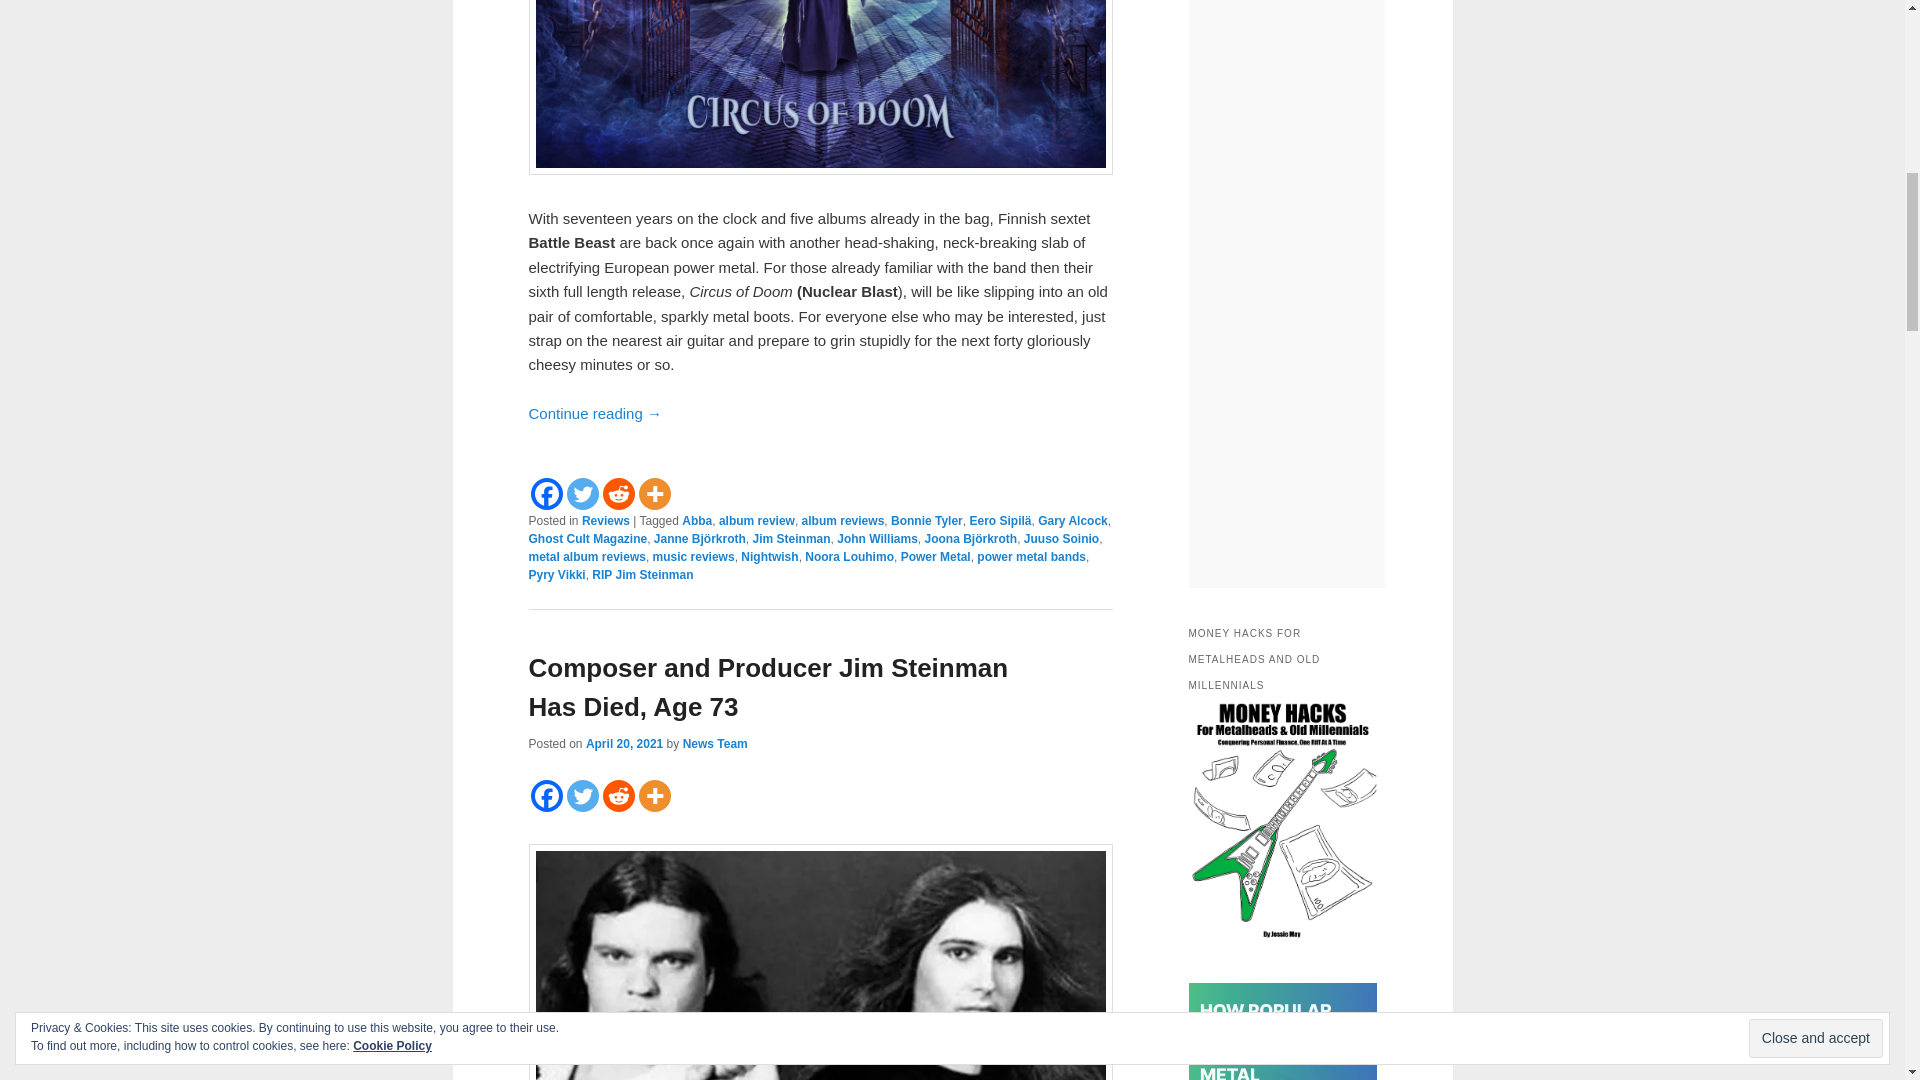 Image resolution: width=1920 pixels, height=1080 pixels. Describe the element at coordinates (696, 521) in the screenshot. I see `Abba` at that location.